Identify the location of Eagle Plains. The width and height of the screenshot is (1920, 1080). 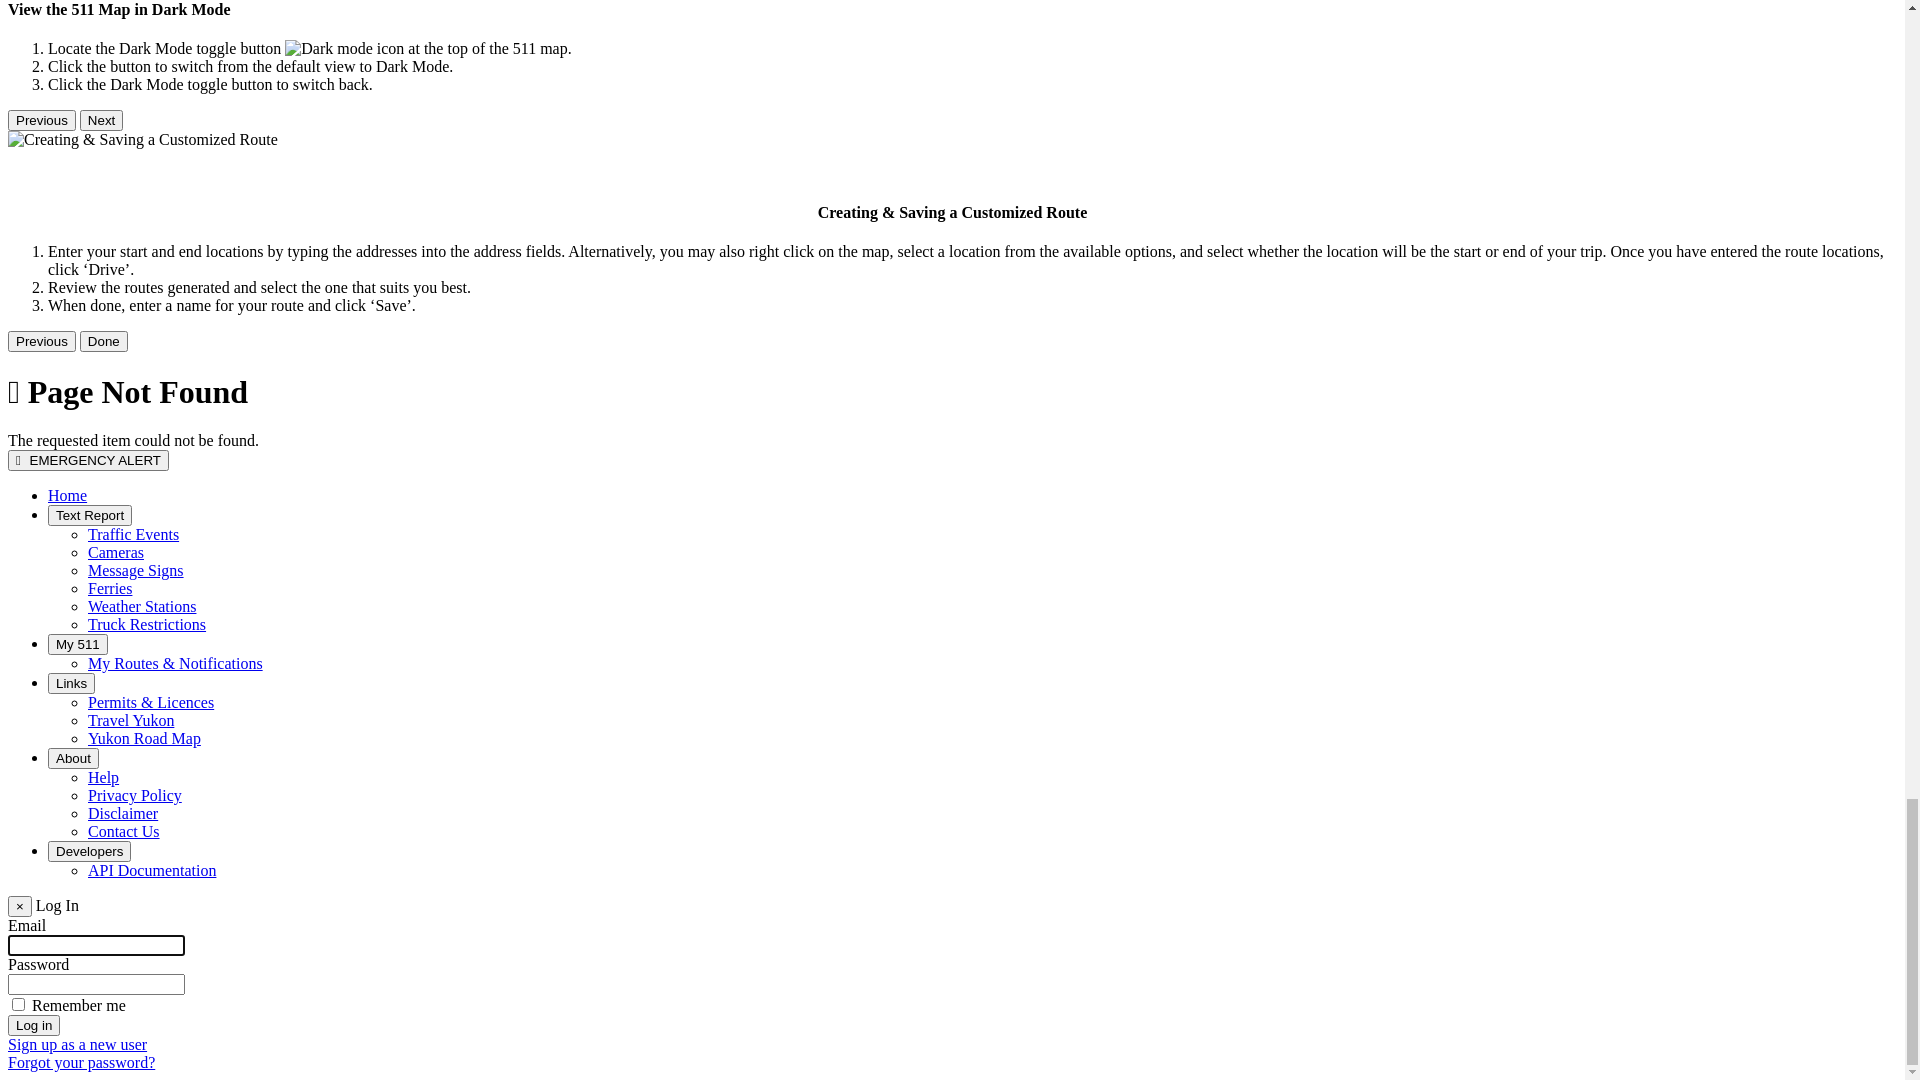
(128, 458).